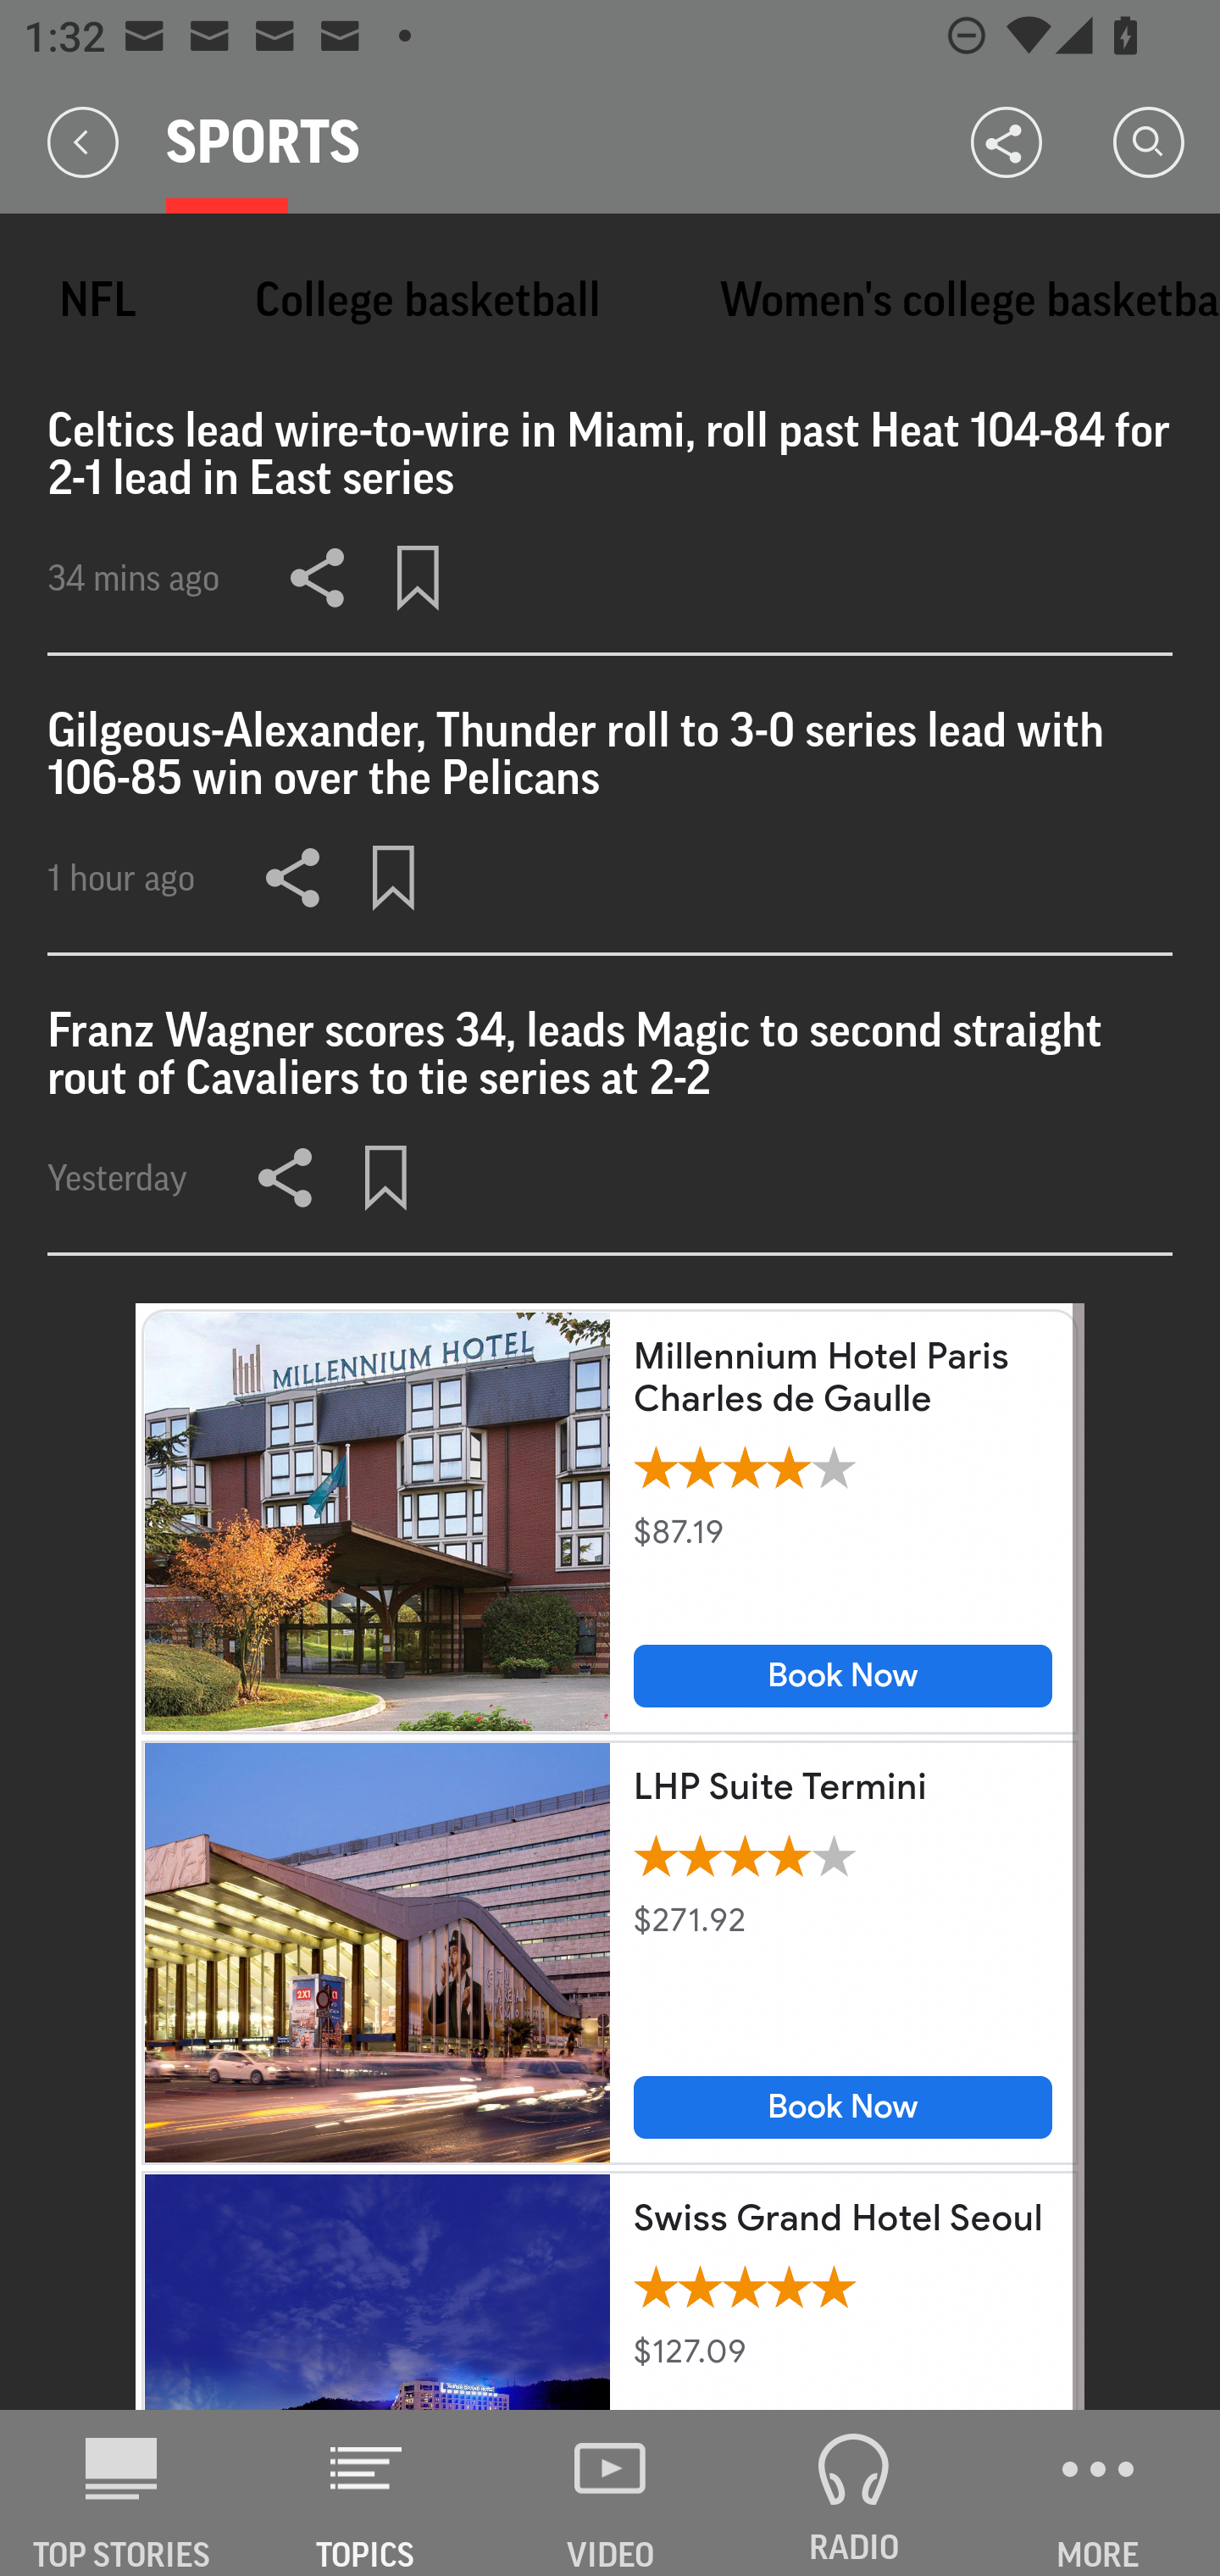 The image size is (1220, 2576). I want to click on VIDEO, so click(610, 2493).